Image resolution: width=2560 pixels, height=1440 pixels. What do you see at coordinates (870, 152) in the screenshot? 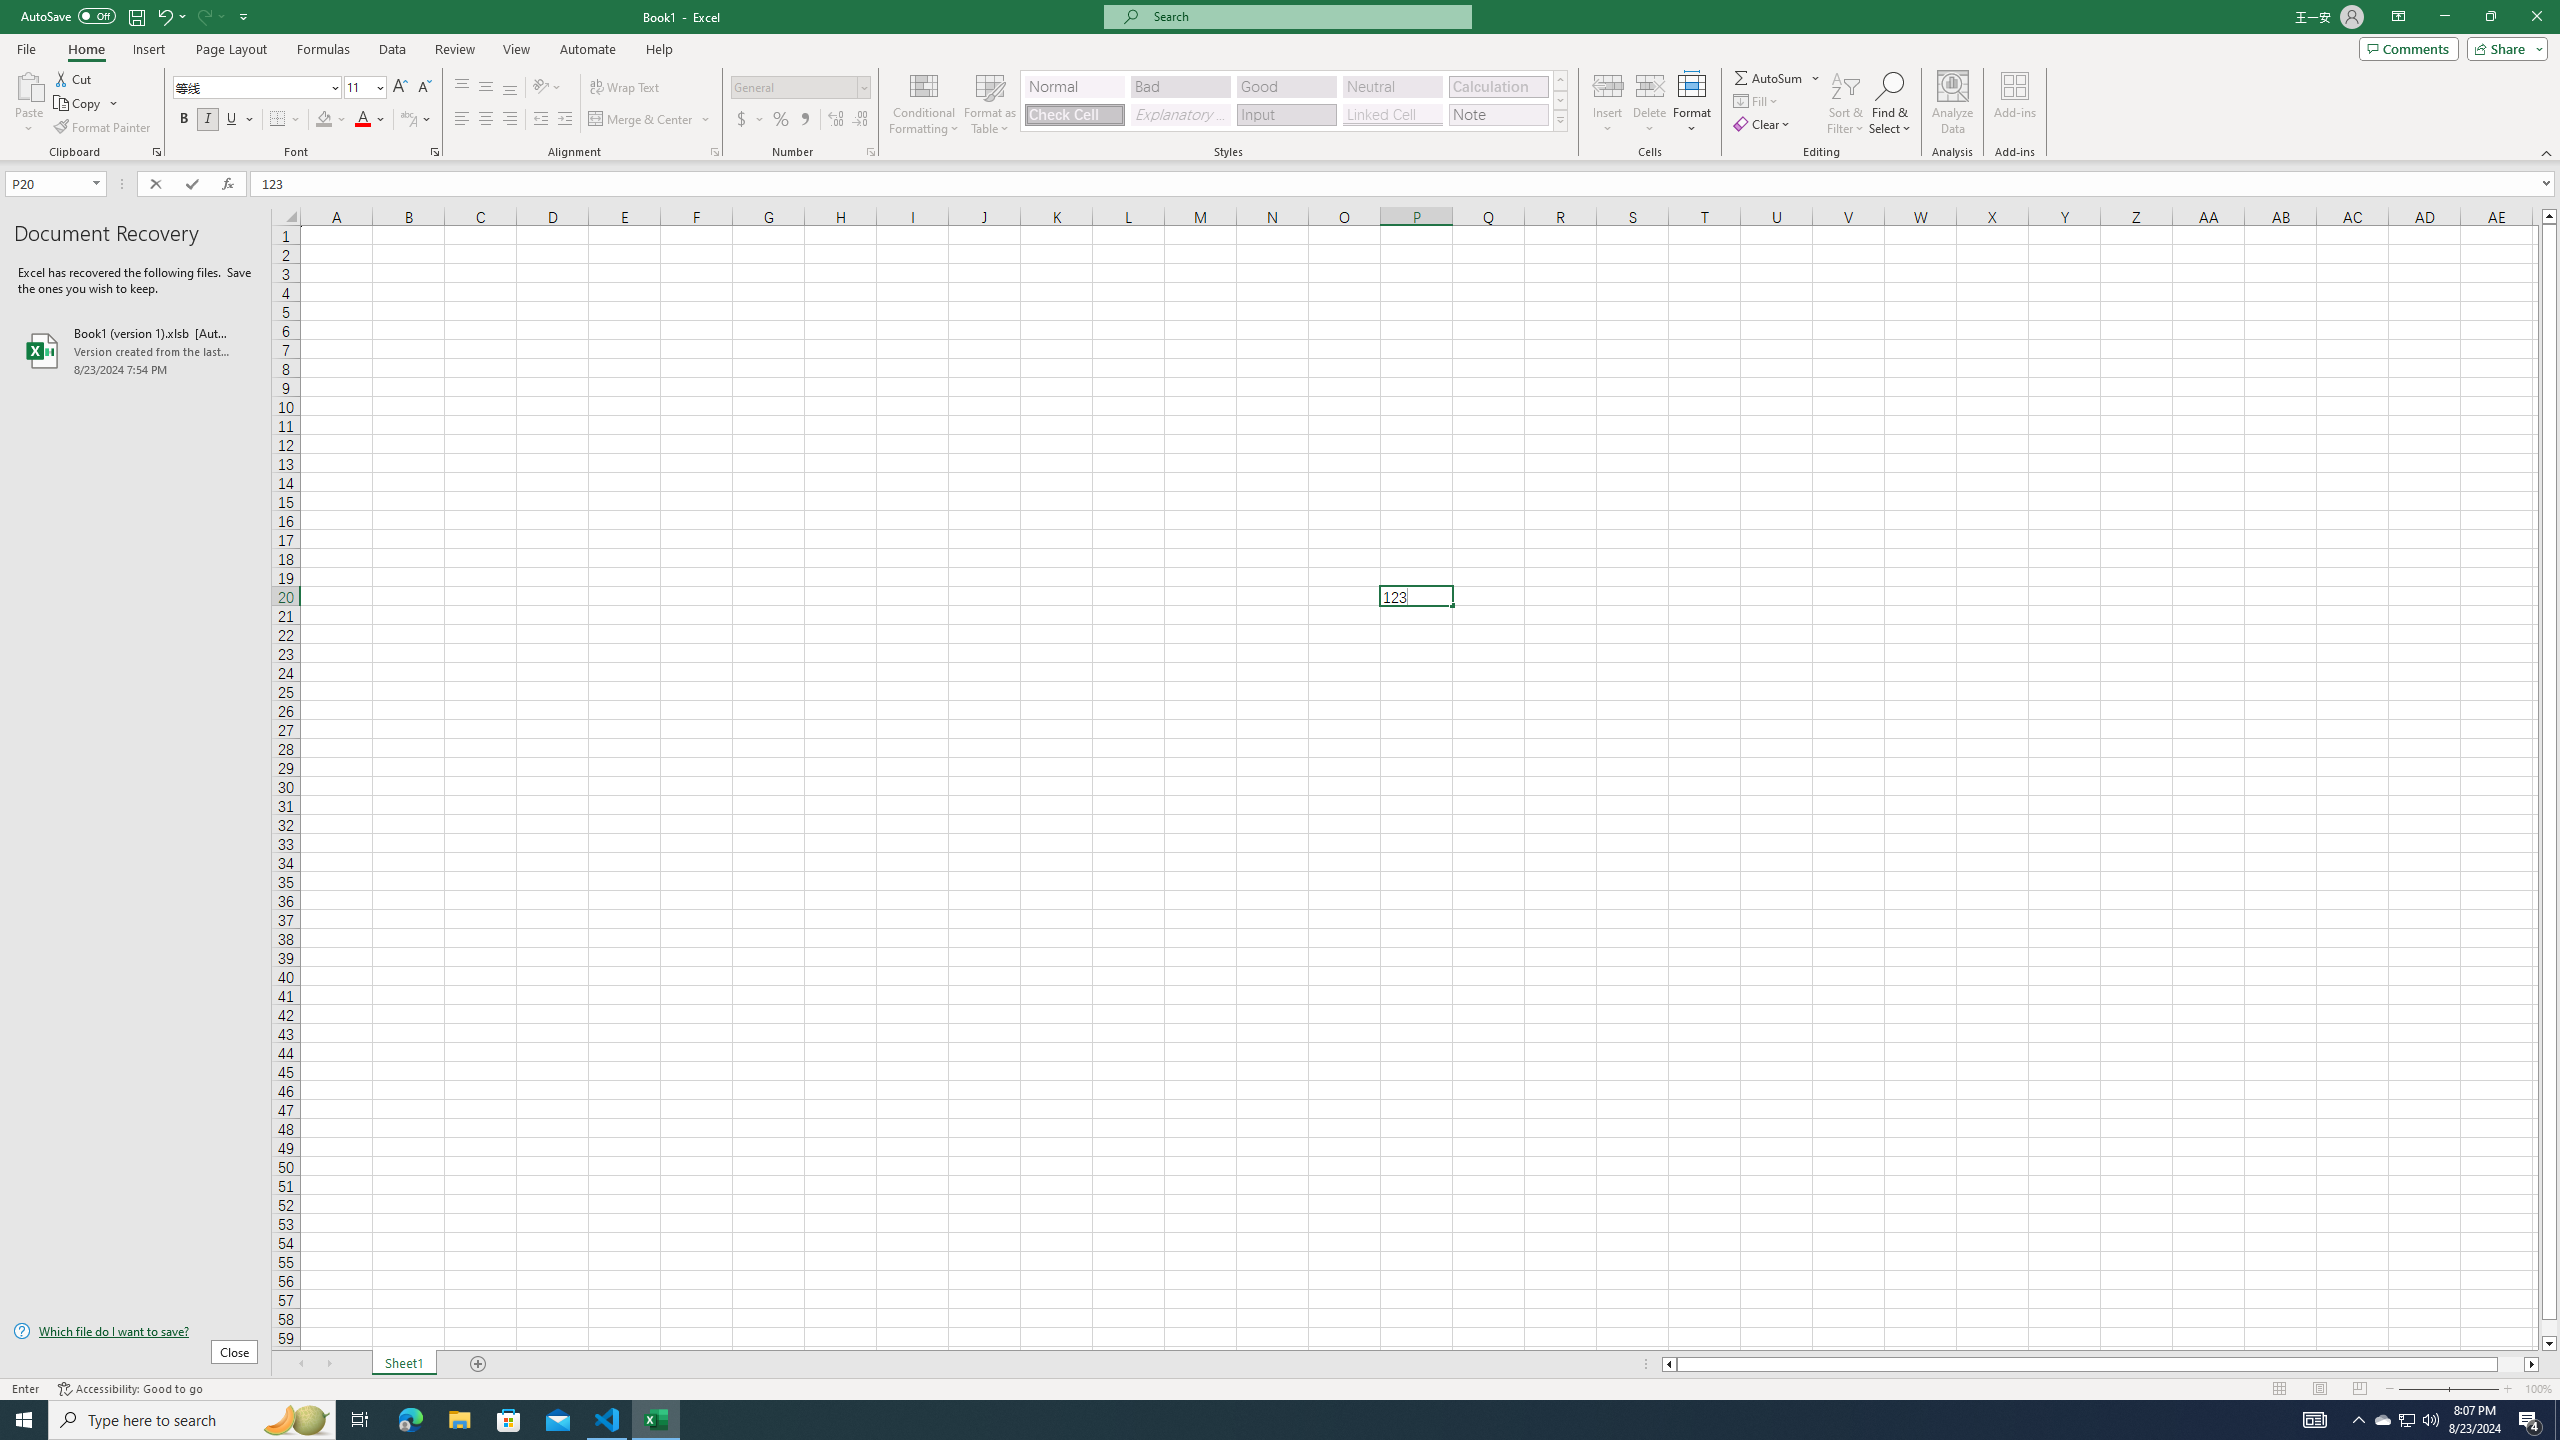
I see `Format Cell Number` at bounding box center [870, 152].